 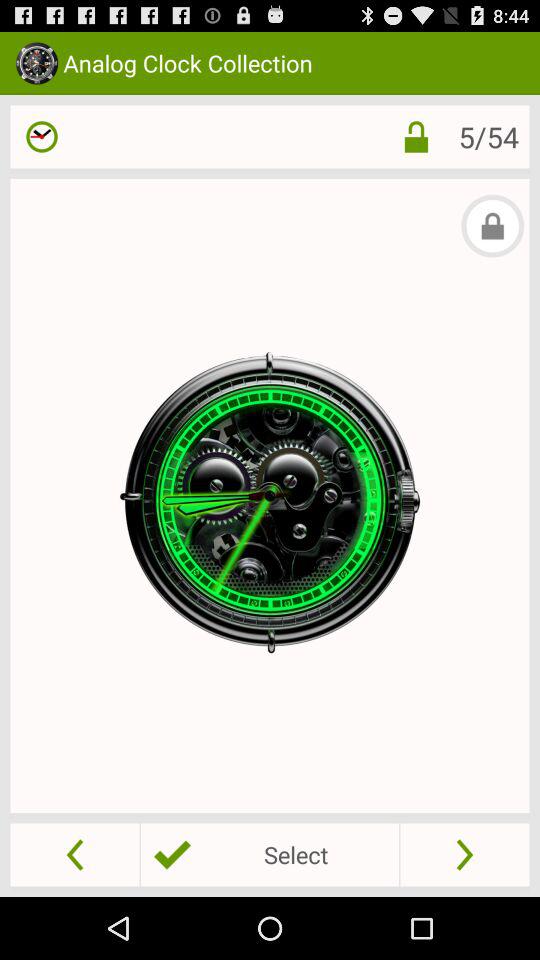 What do you see at coordinates (416, 136) in the screenshot?
I see `unlock` at bounding box center [416, 136].